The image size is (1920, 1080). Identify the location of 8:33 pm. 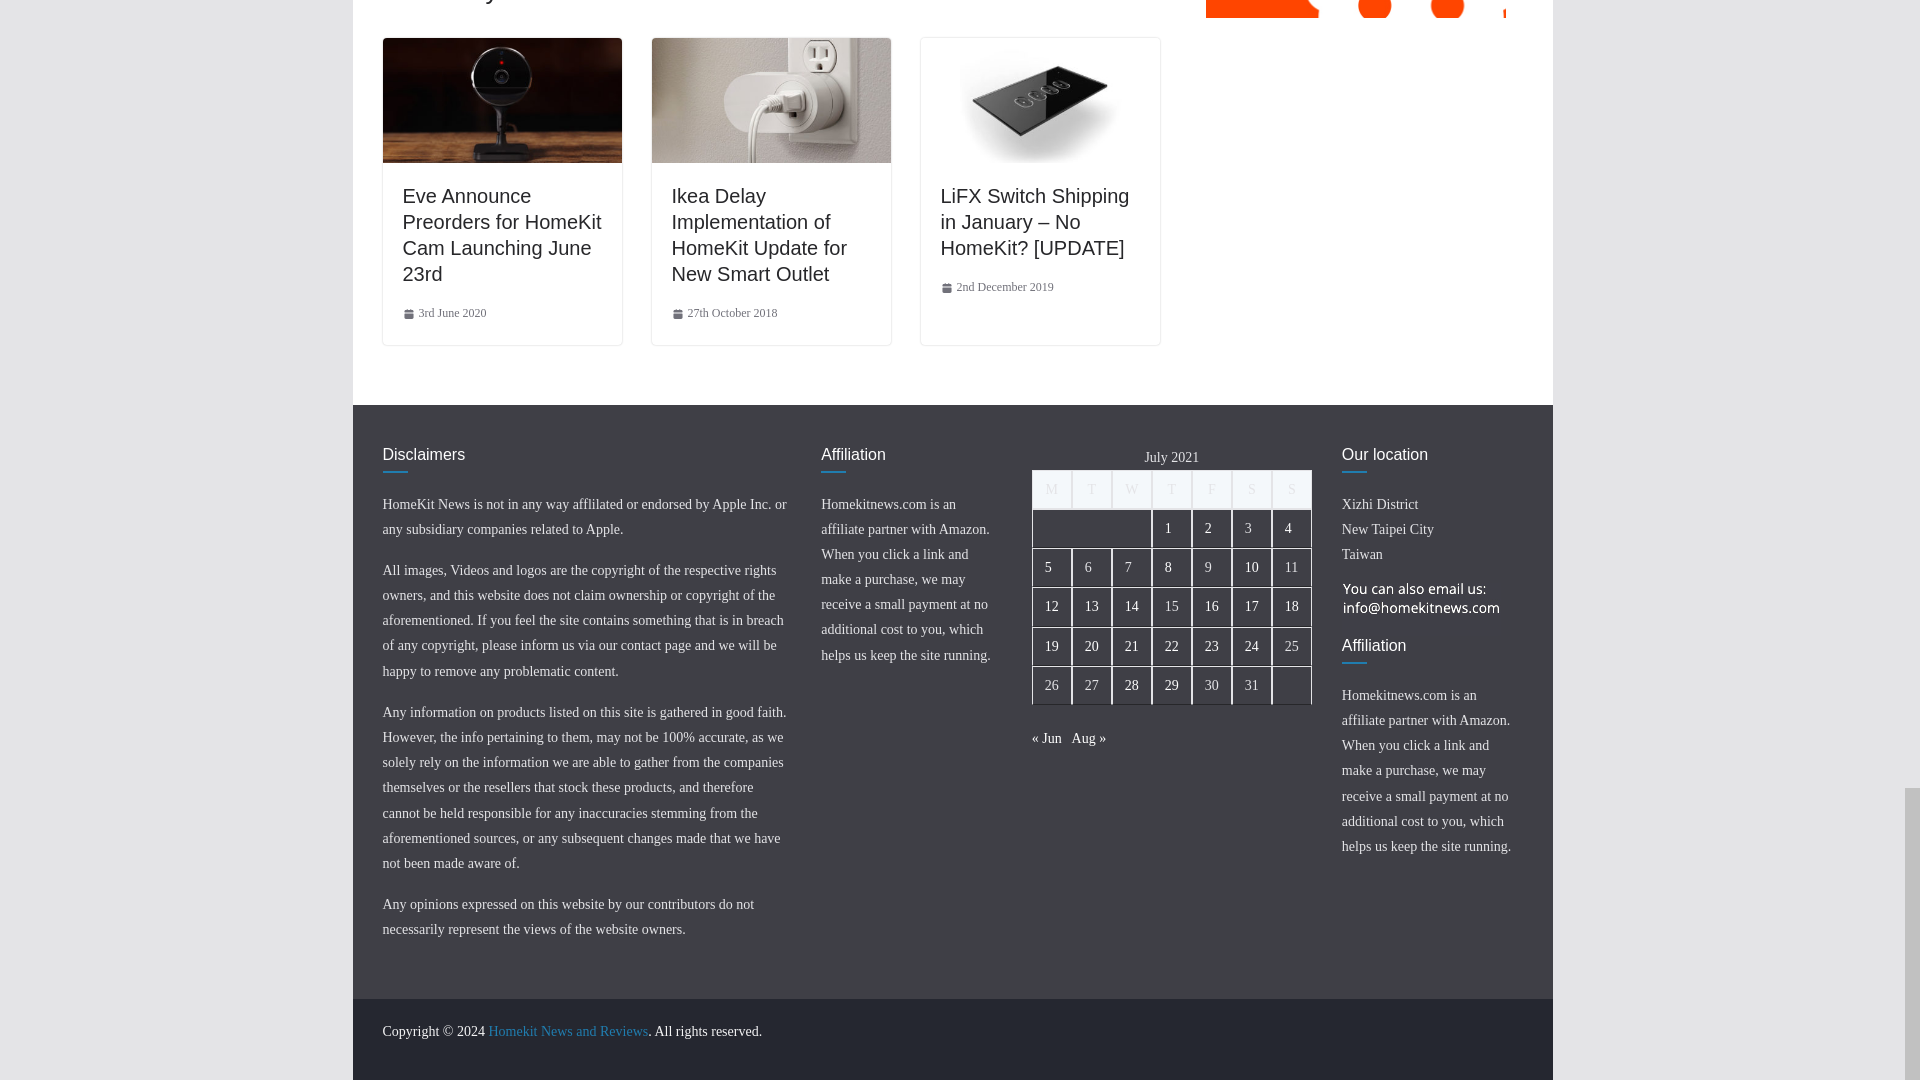
(443, 314).